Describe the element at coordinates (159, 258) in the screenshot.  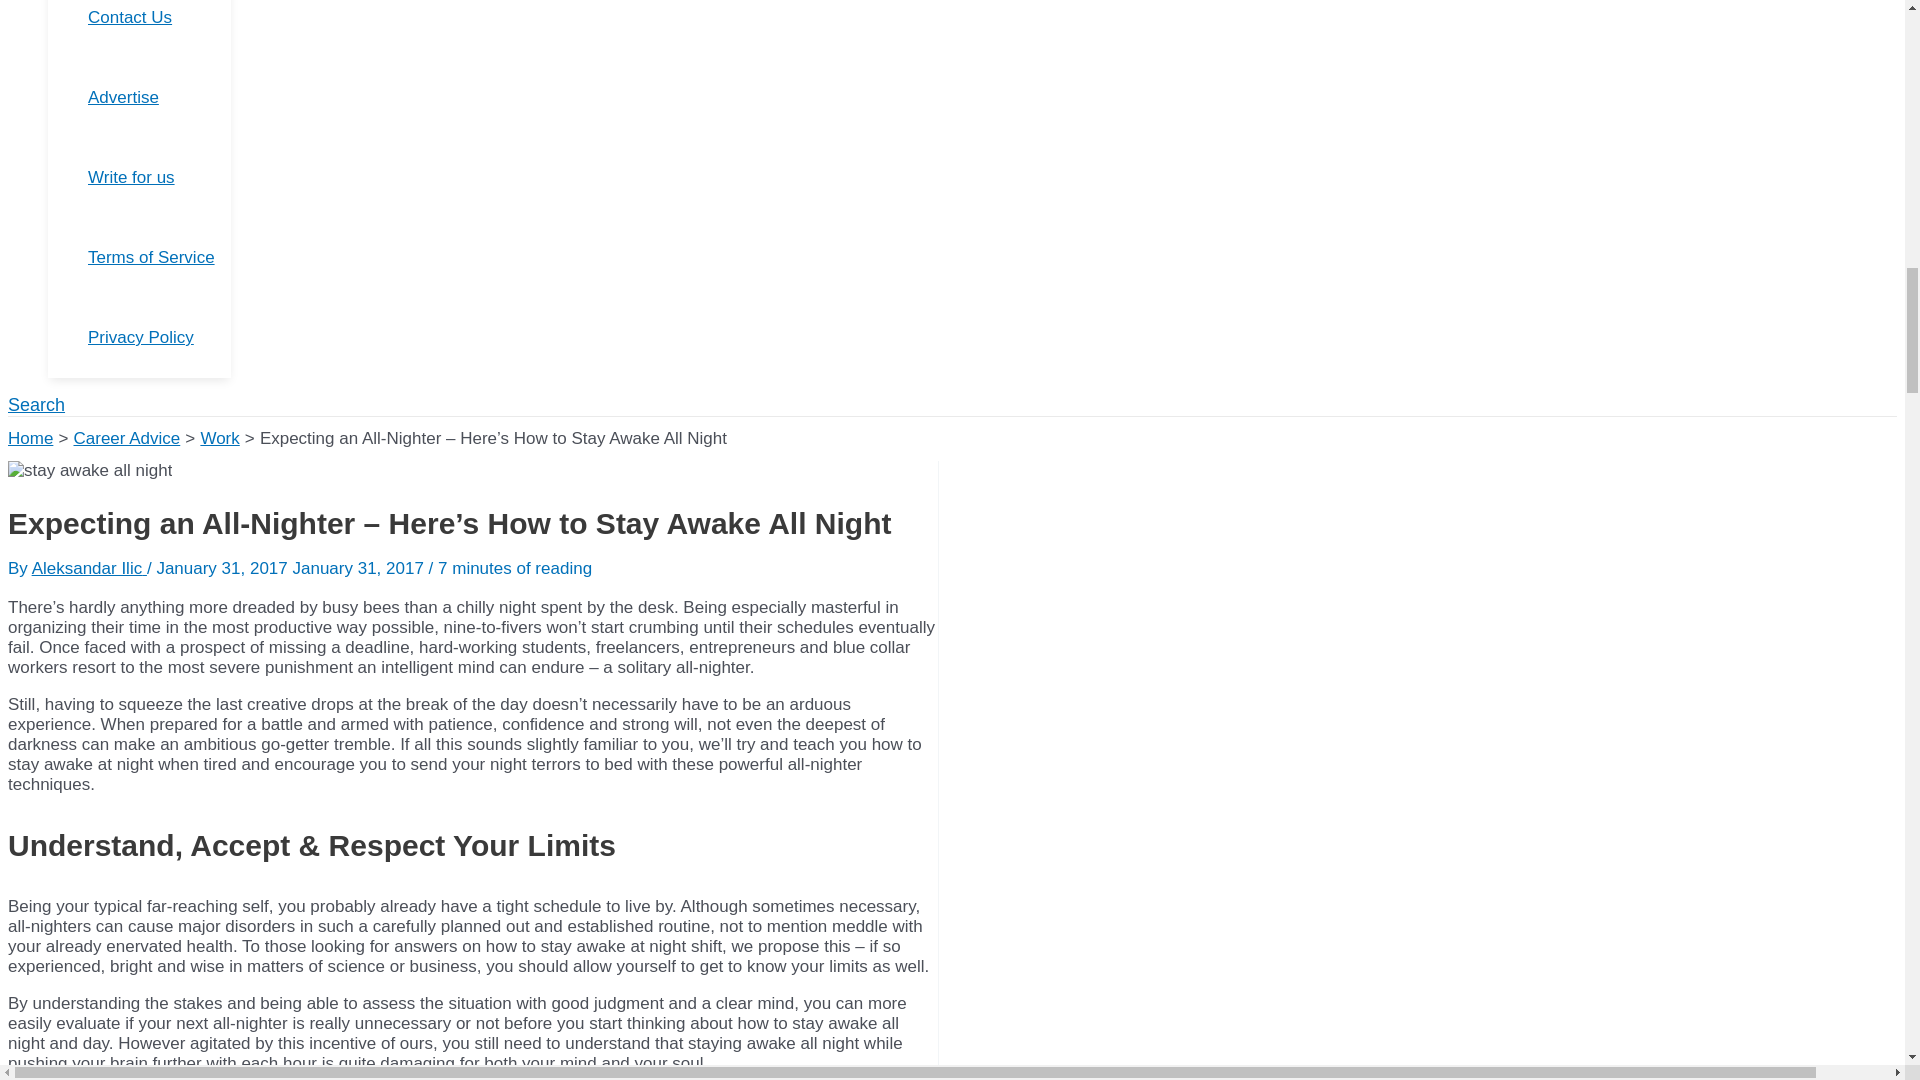
I see `Terms of Service` at that location.